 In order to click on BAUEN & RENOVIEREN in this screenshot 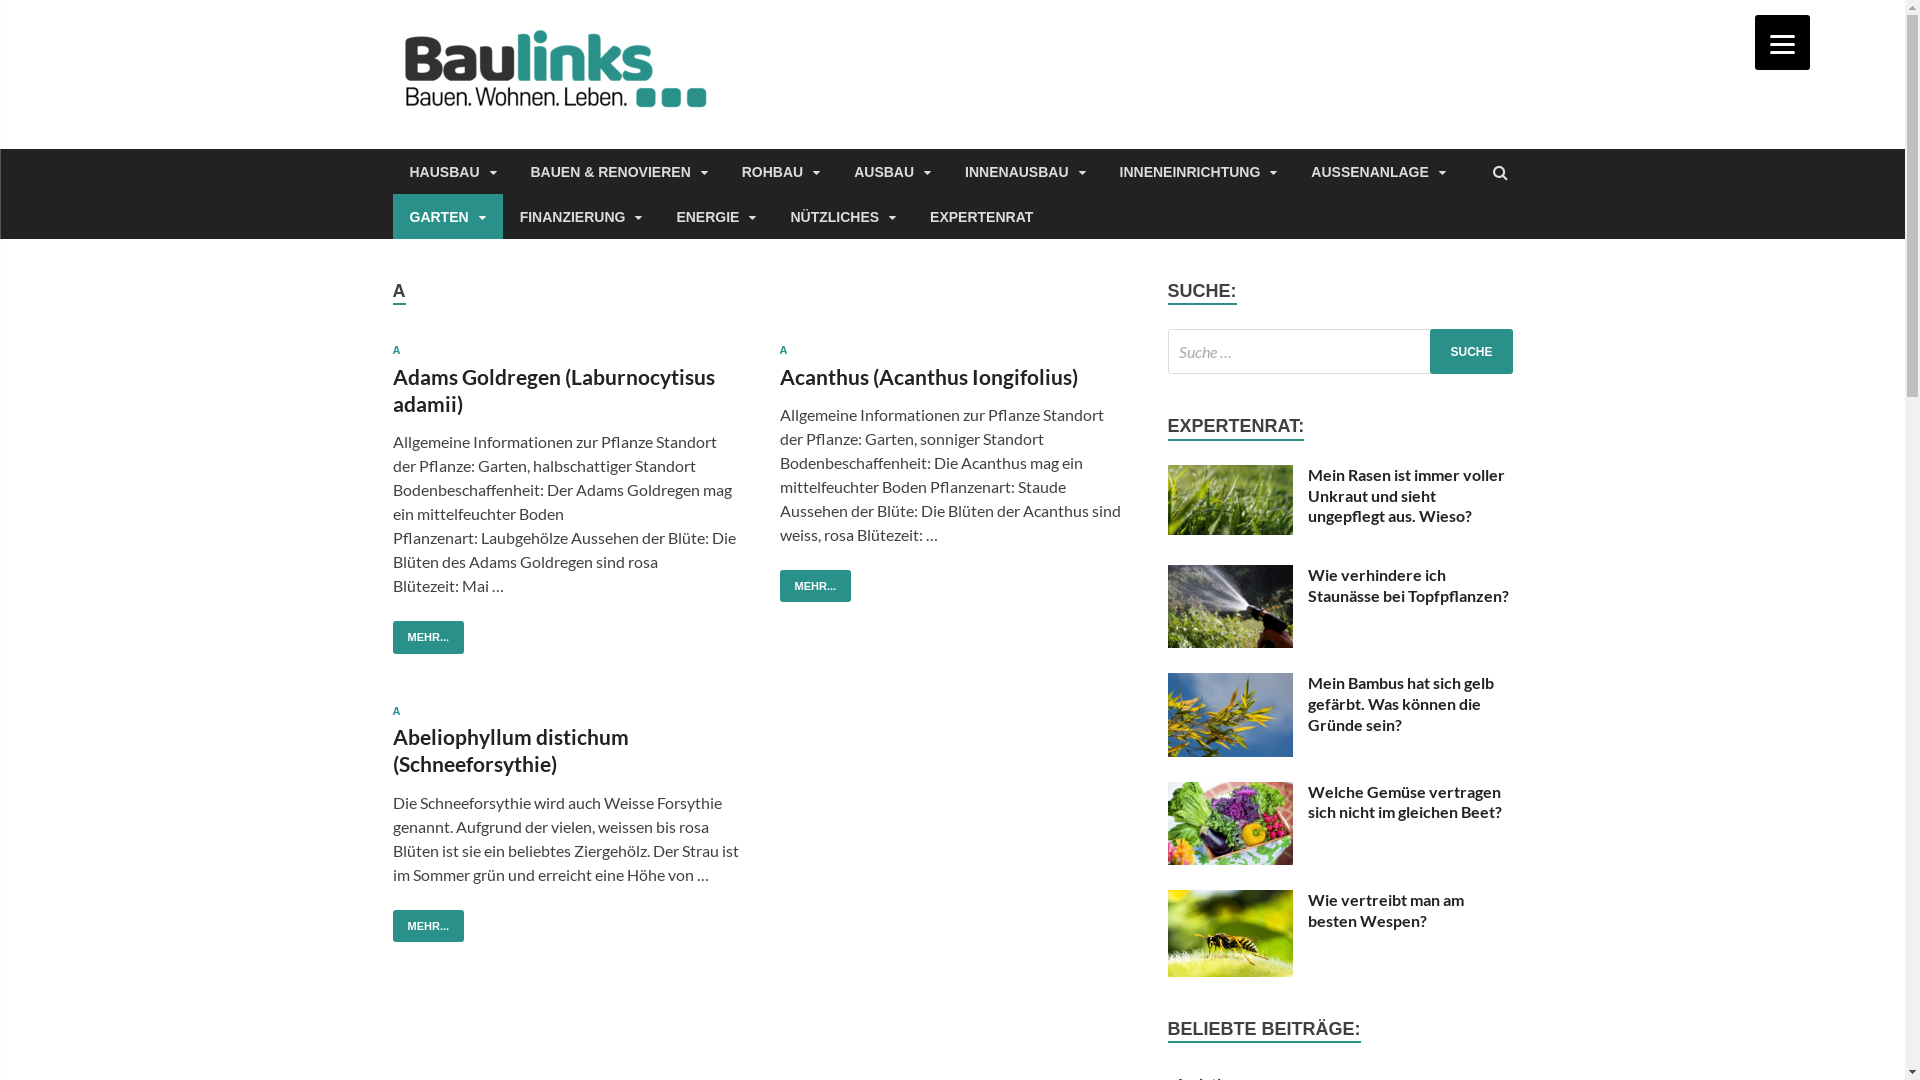, I will do `click(620, 172)`.